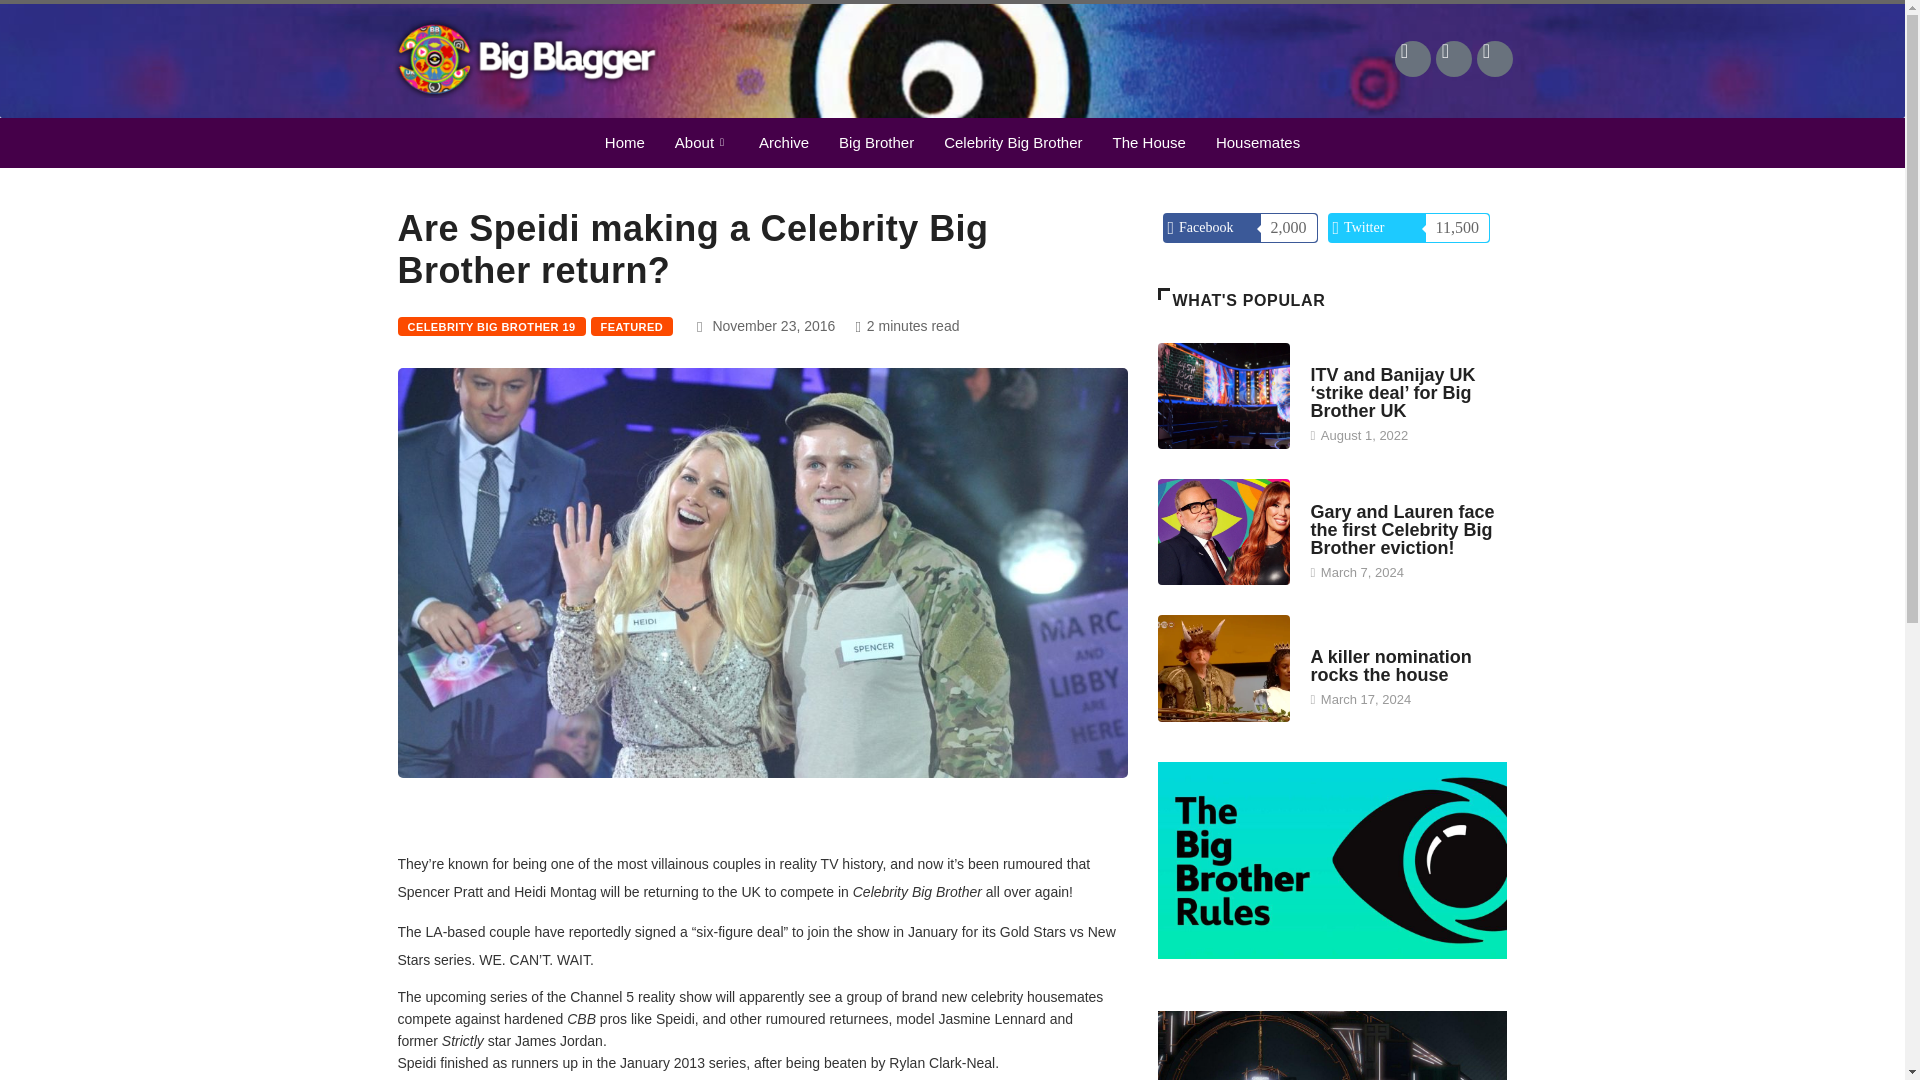  What do you see at coordinates (1012, 142) in the screenshot?
I see `Celebrity Big Brother` at bounding box center [1012, 142].